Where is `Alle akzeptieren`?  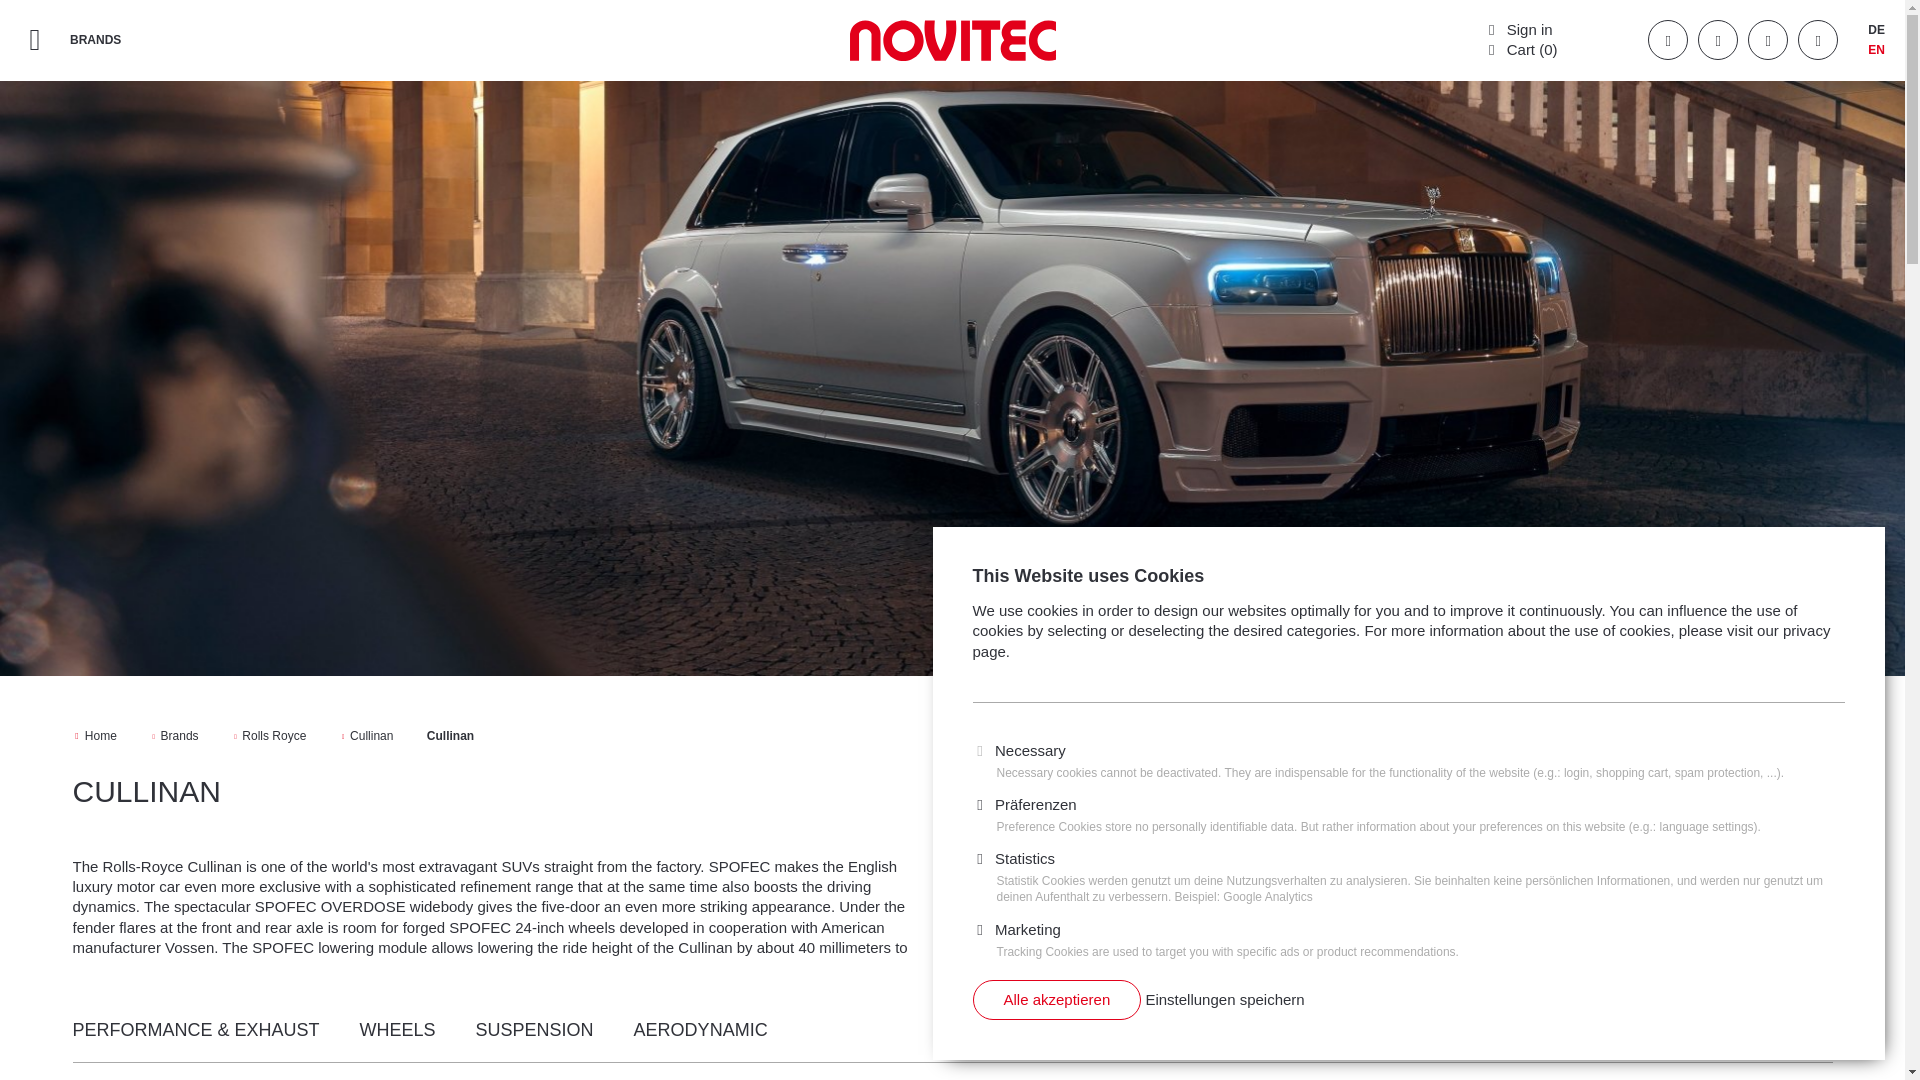
Alle akzeptieren is located at coordinates (1056, 999).